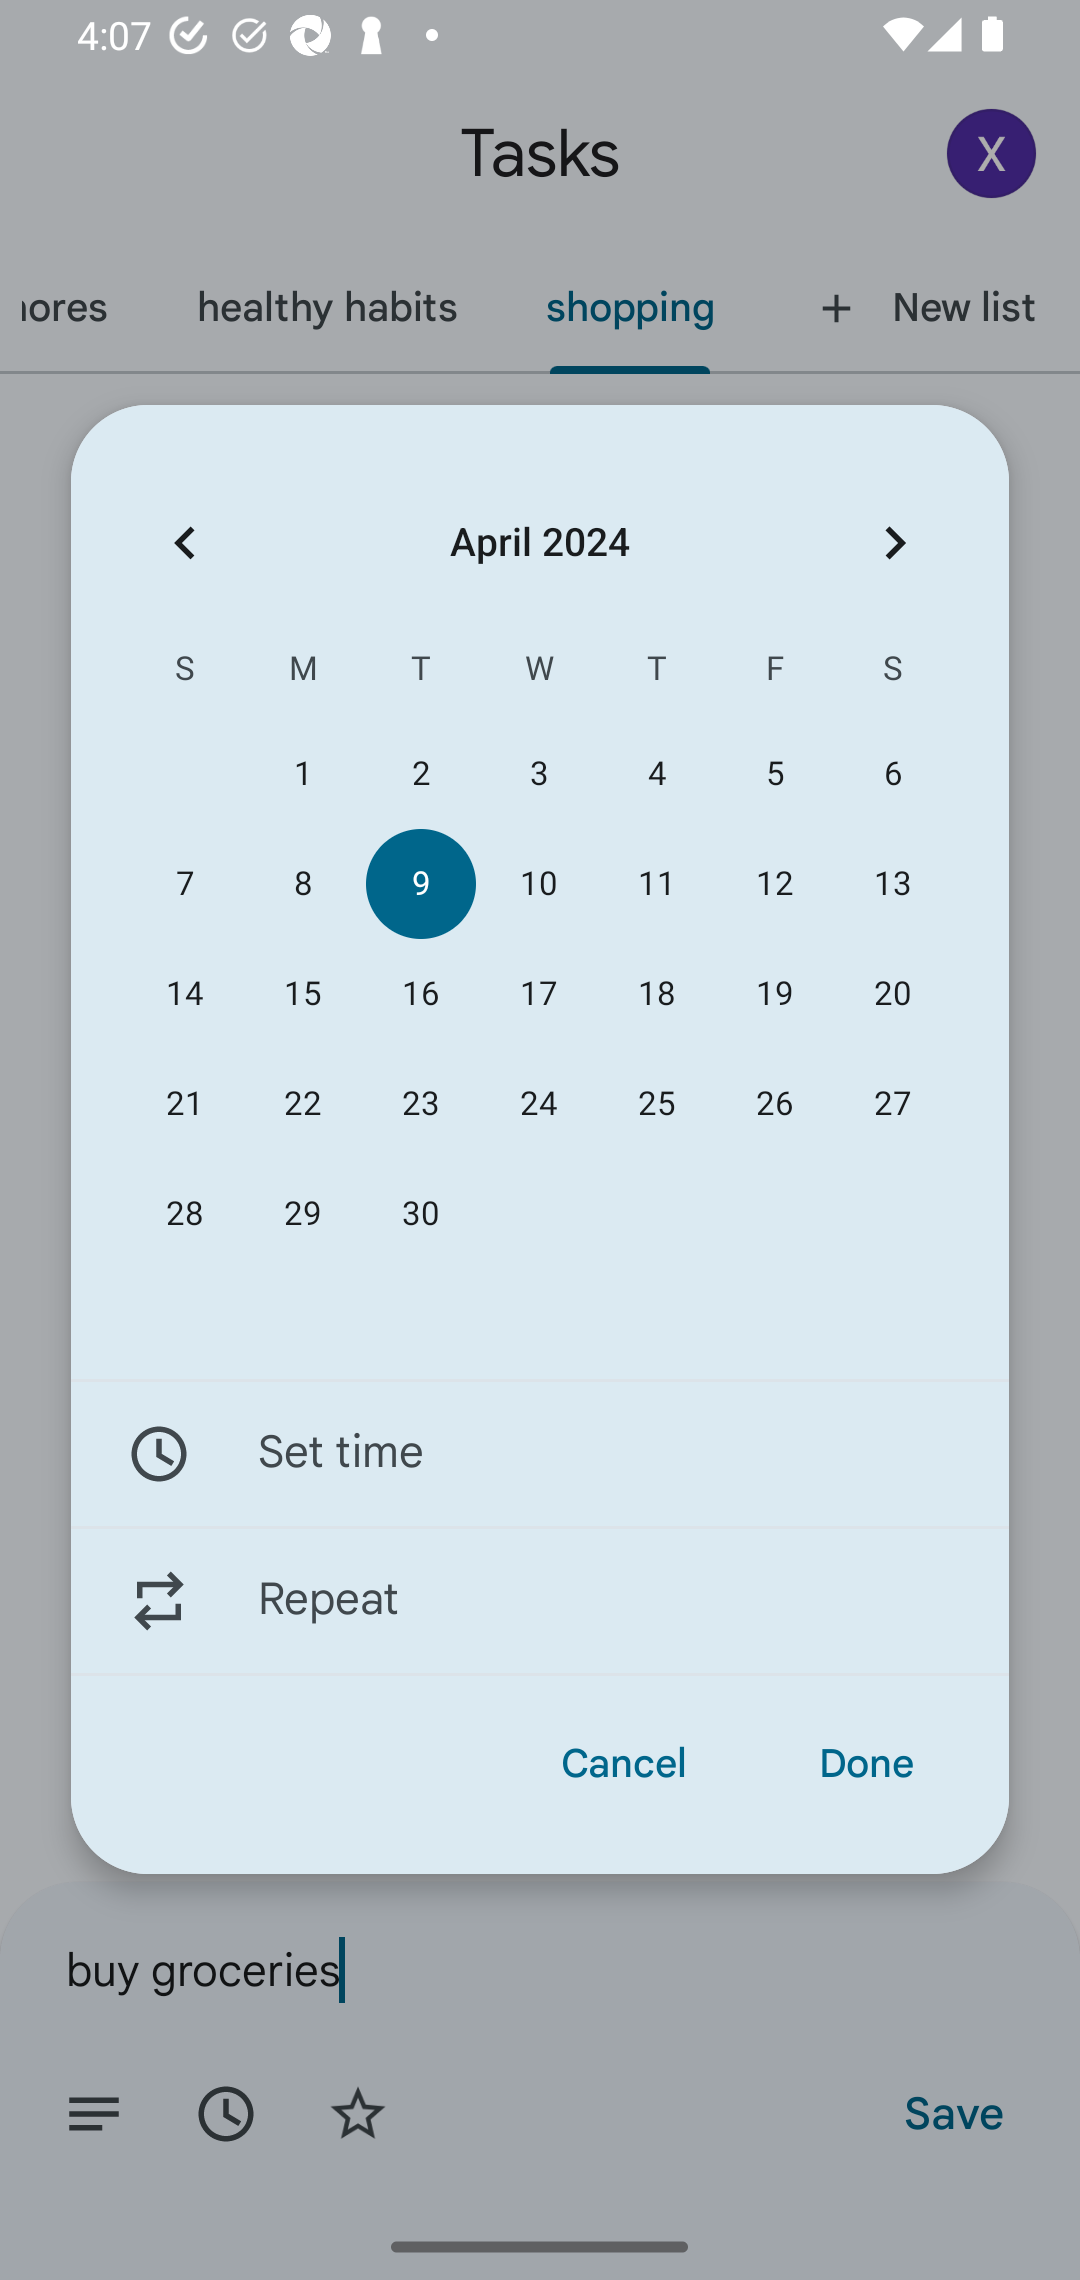  I want to click on 13 13 April 2024, so click(892, 884).